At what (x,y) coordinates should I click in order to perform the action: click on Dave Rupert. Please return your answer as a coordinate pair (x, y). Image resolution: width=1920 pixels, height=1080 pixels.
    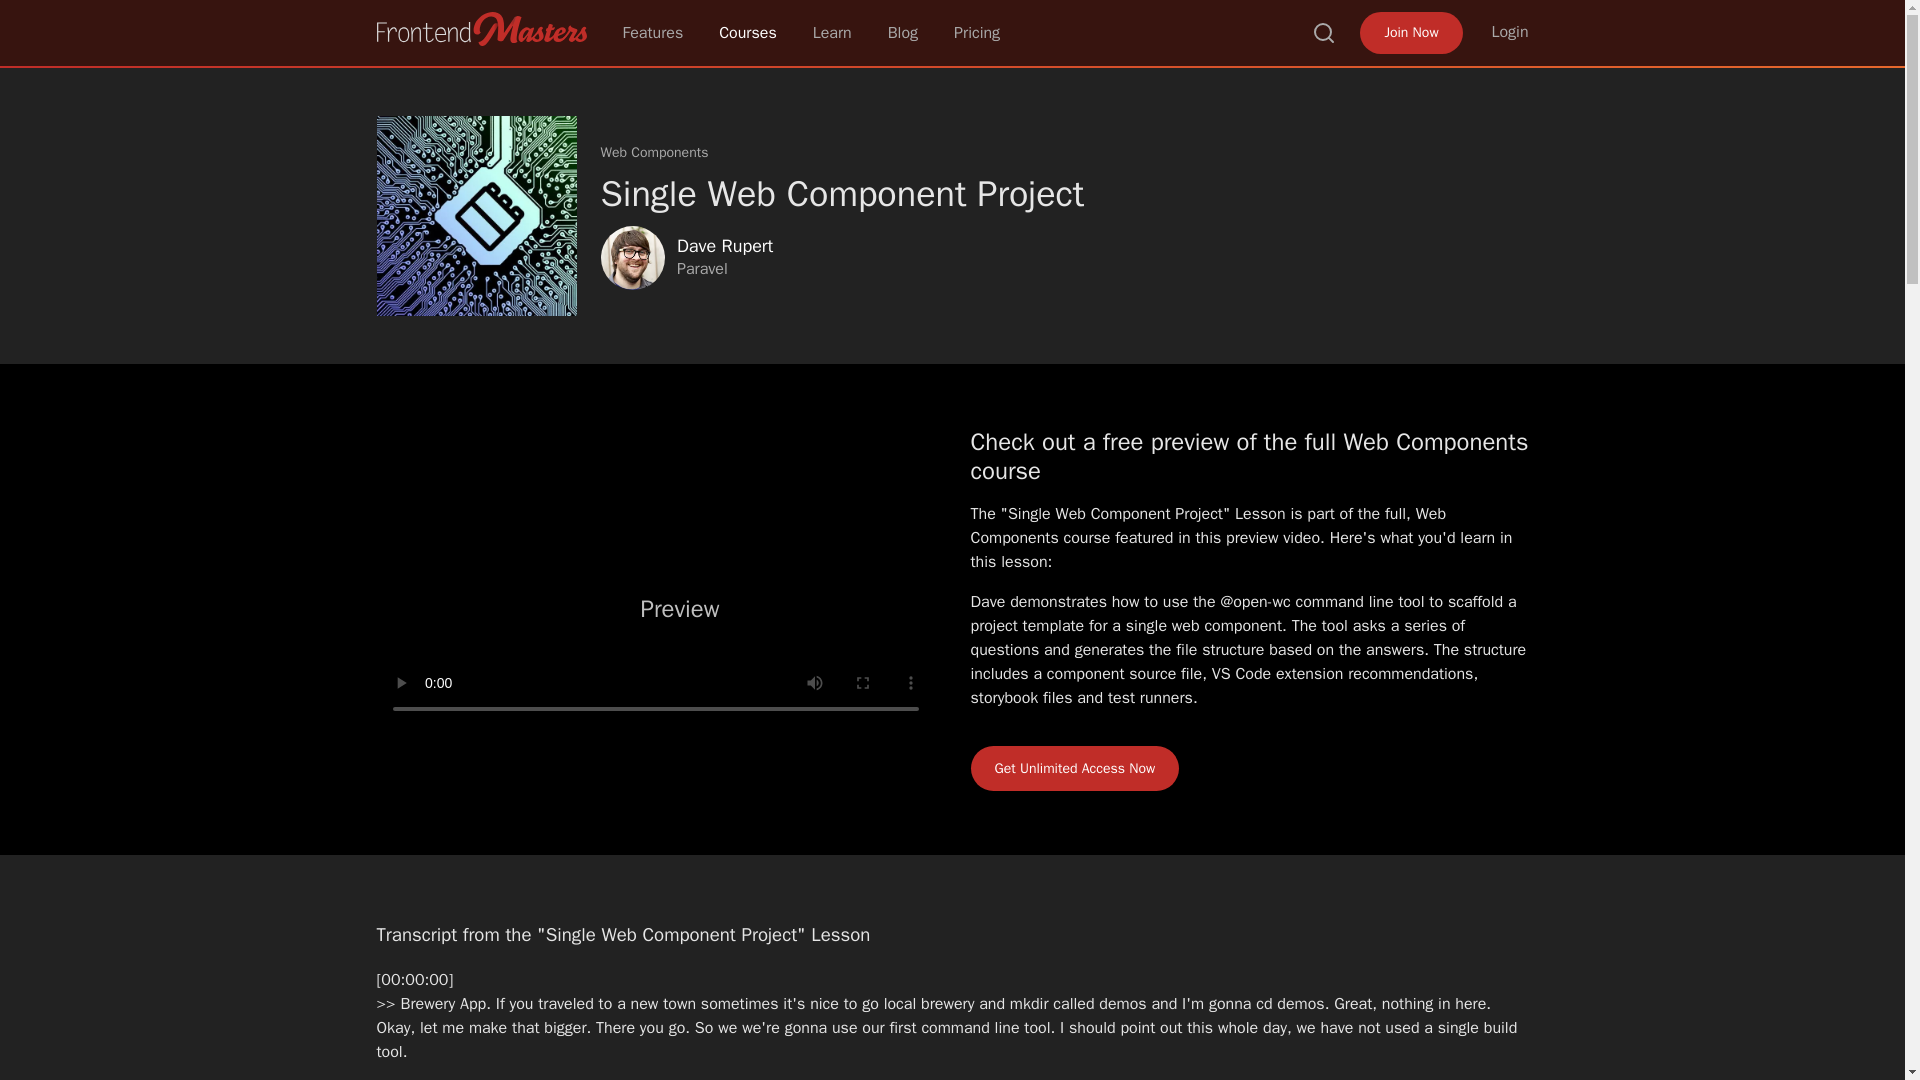
    Looking at the image, I should click on (723, 246).